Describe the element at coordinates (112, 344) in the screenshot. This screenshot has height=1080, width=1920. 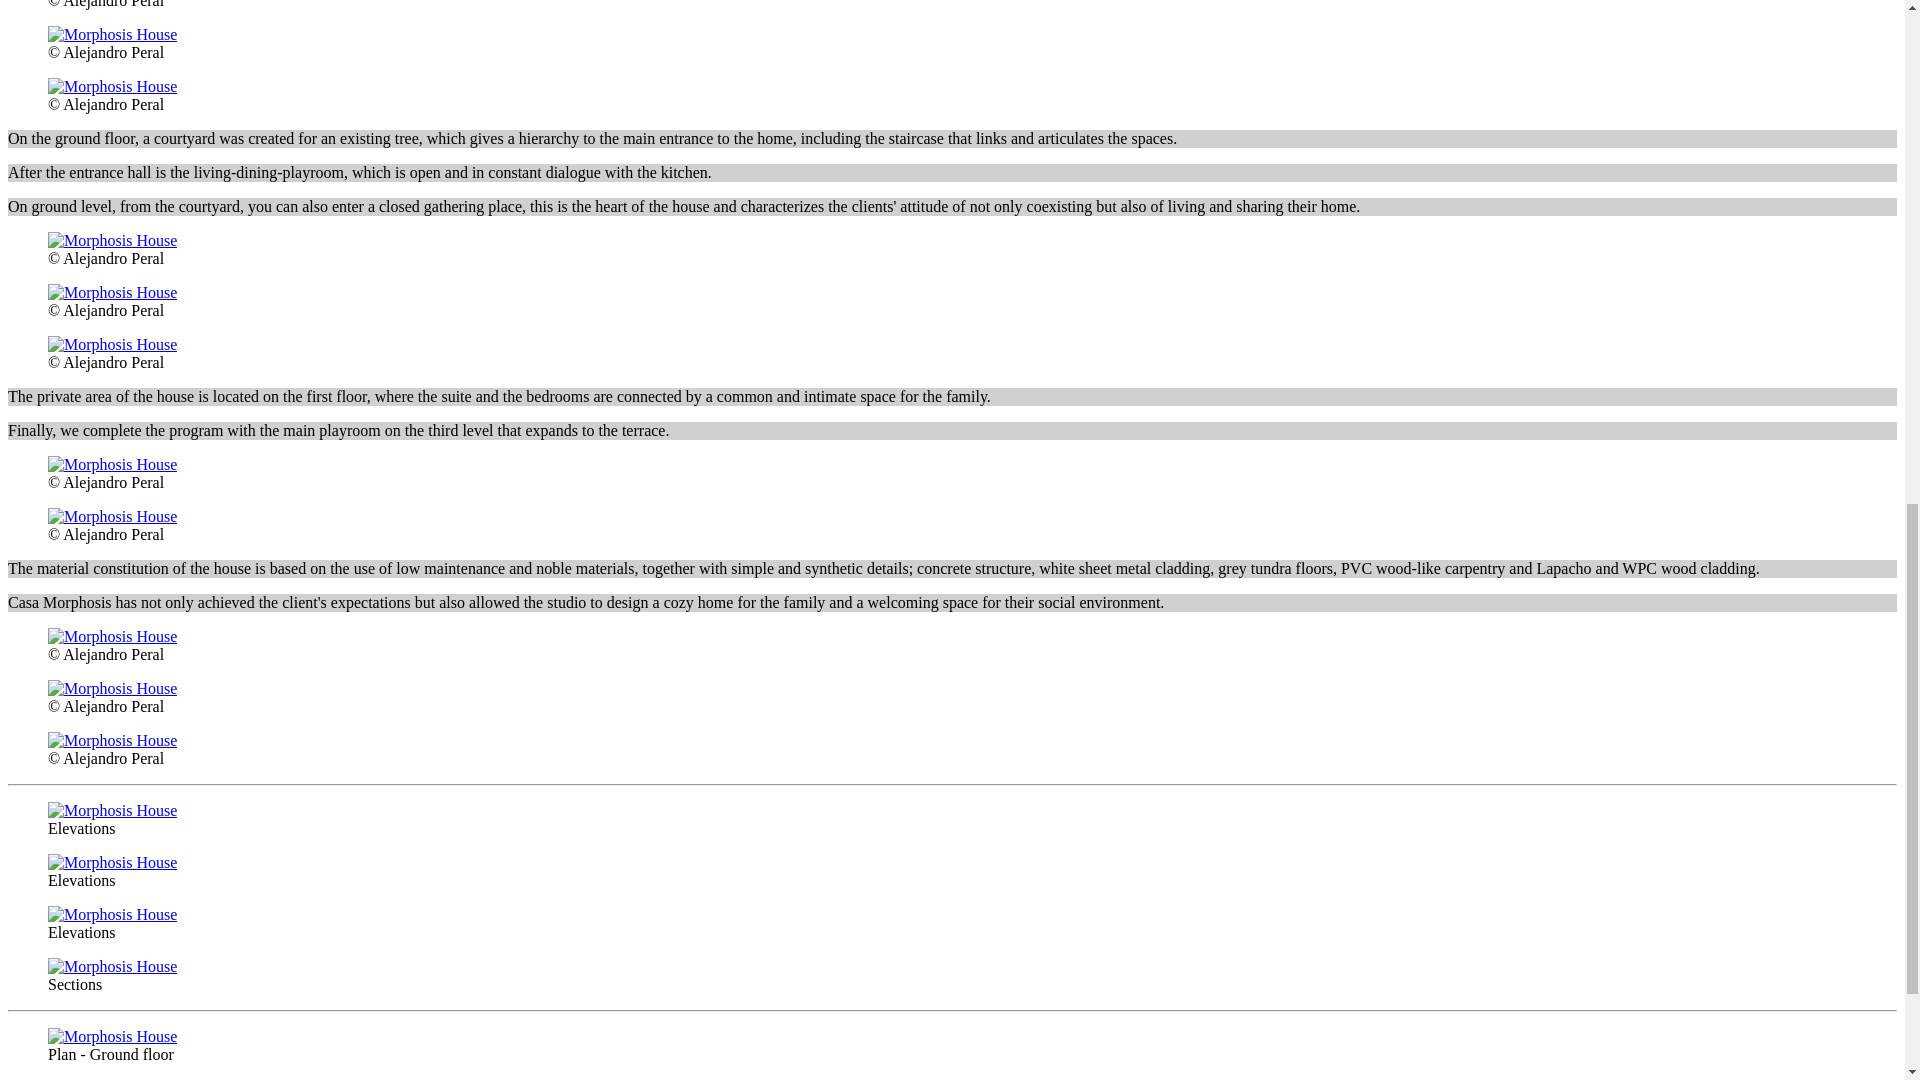
I see `Morphosis House` at that location.